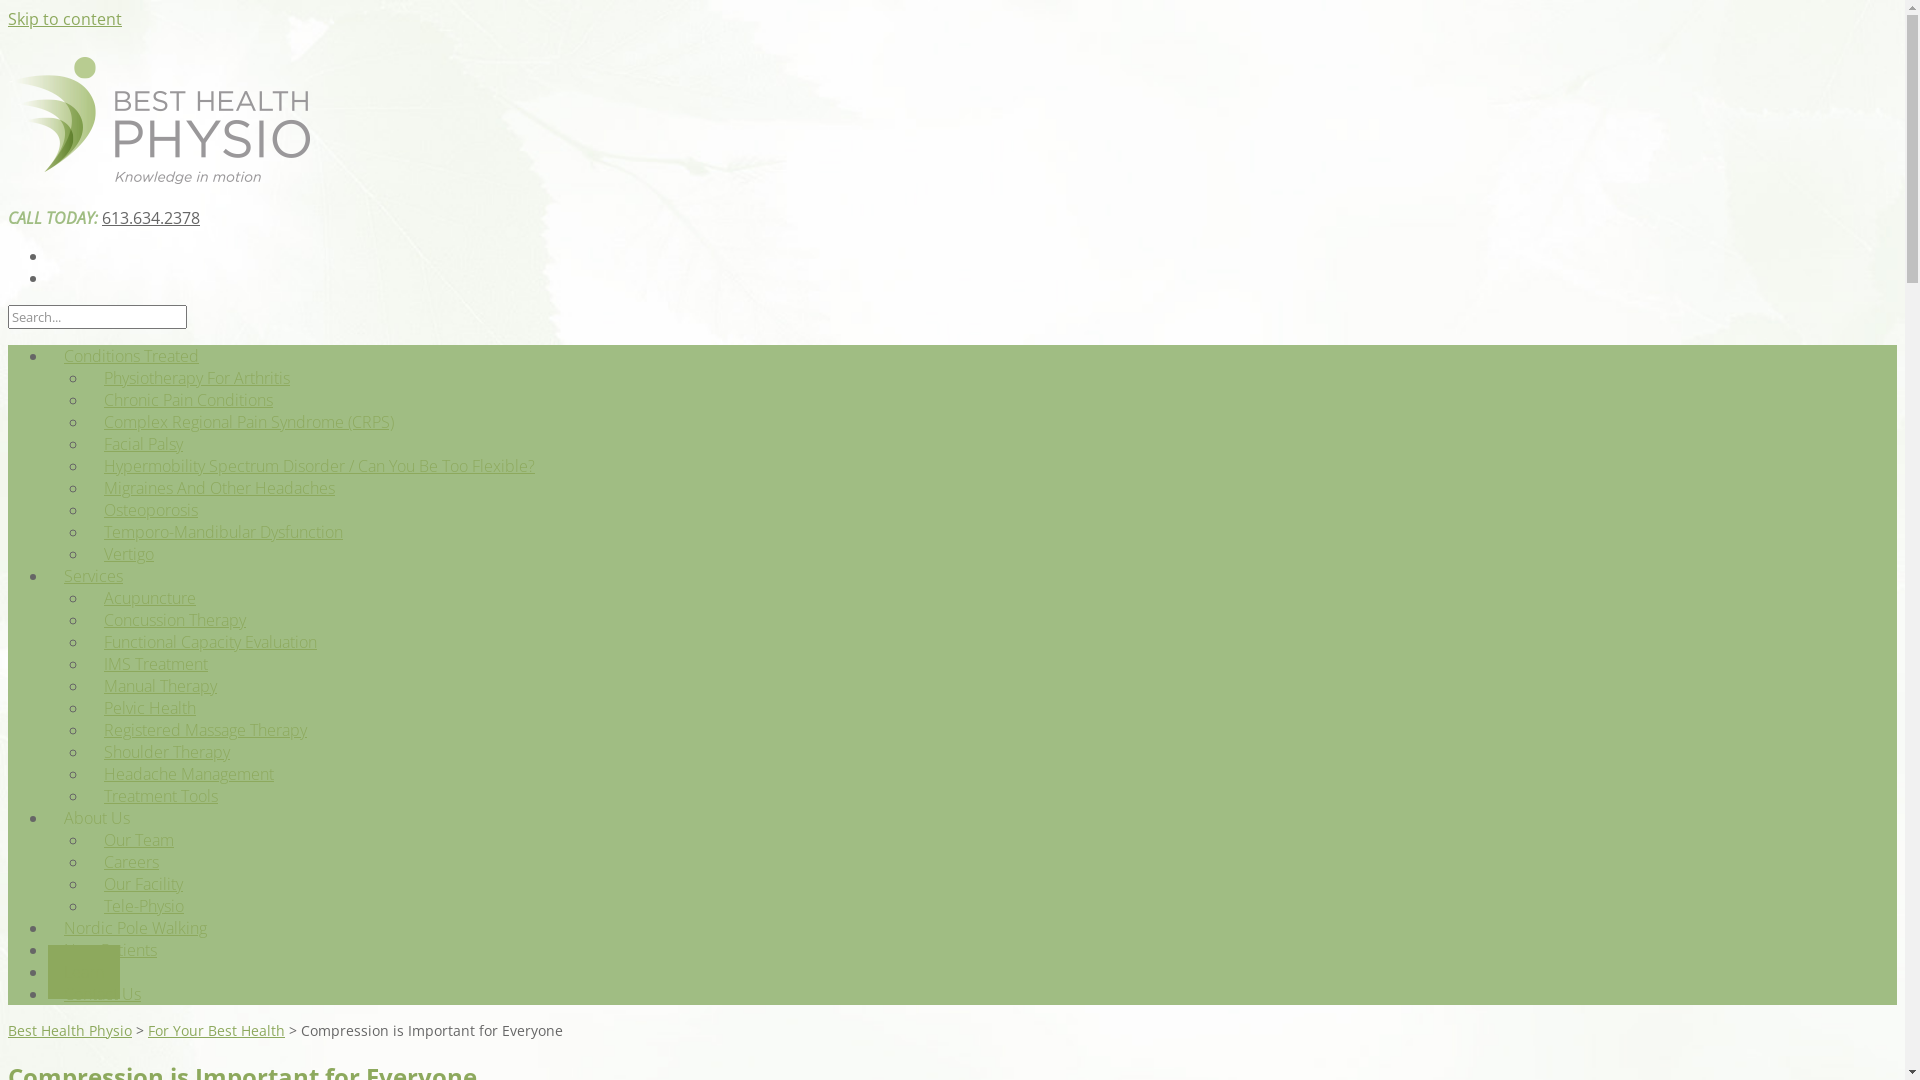 Image resolution: width=1920 pixels, height=1080 pixels. What do you see at coordinates (94, 576) in the screenshot?
I see `Services` at bounding box center [94, 576].